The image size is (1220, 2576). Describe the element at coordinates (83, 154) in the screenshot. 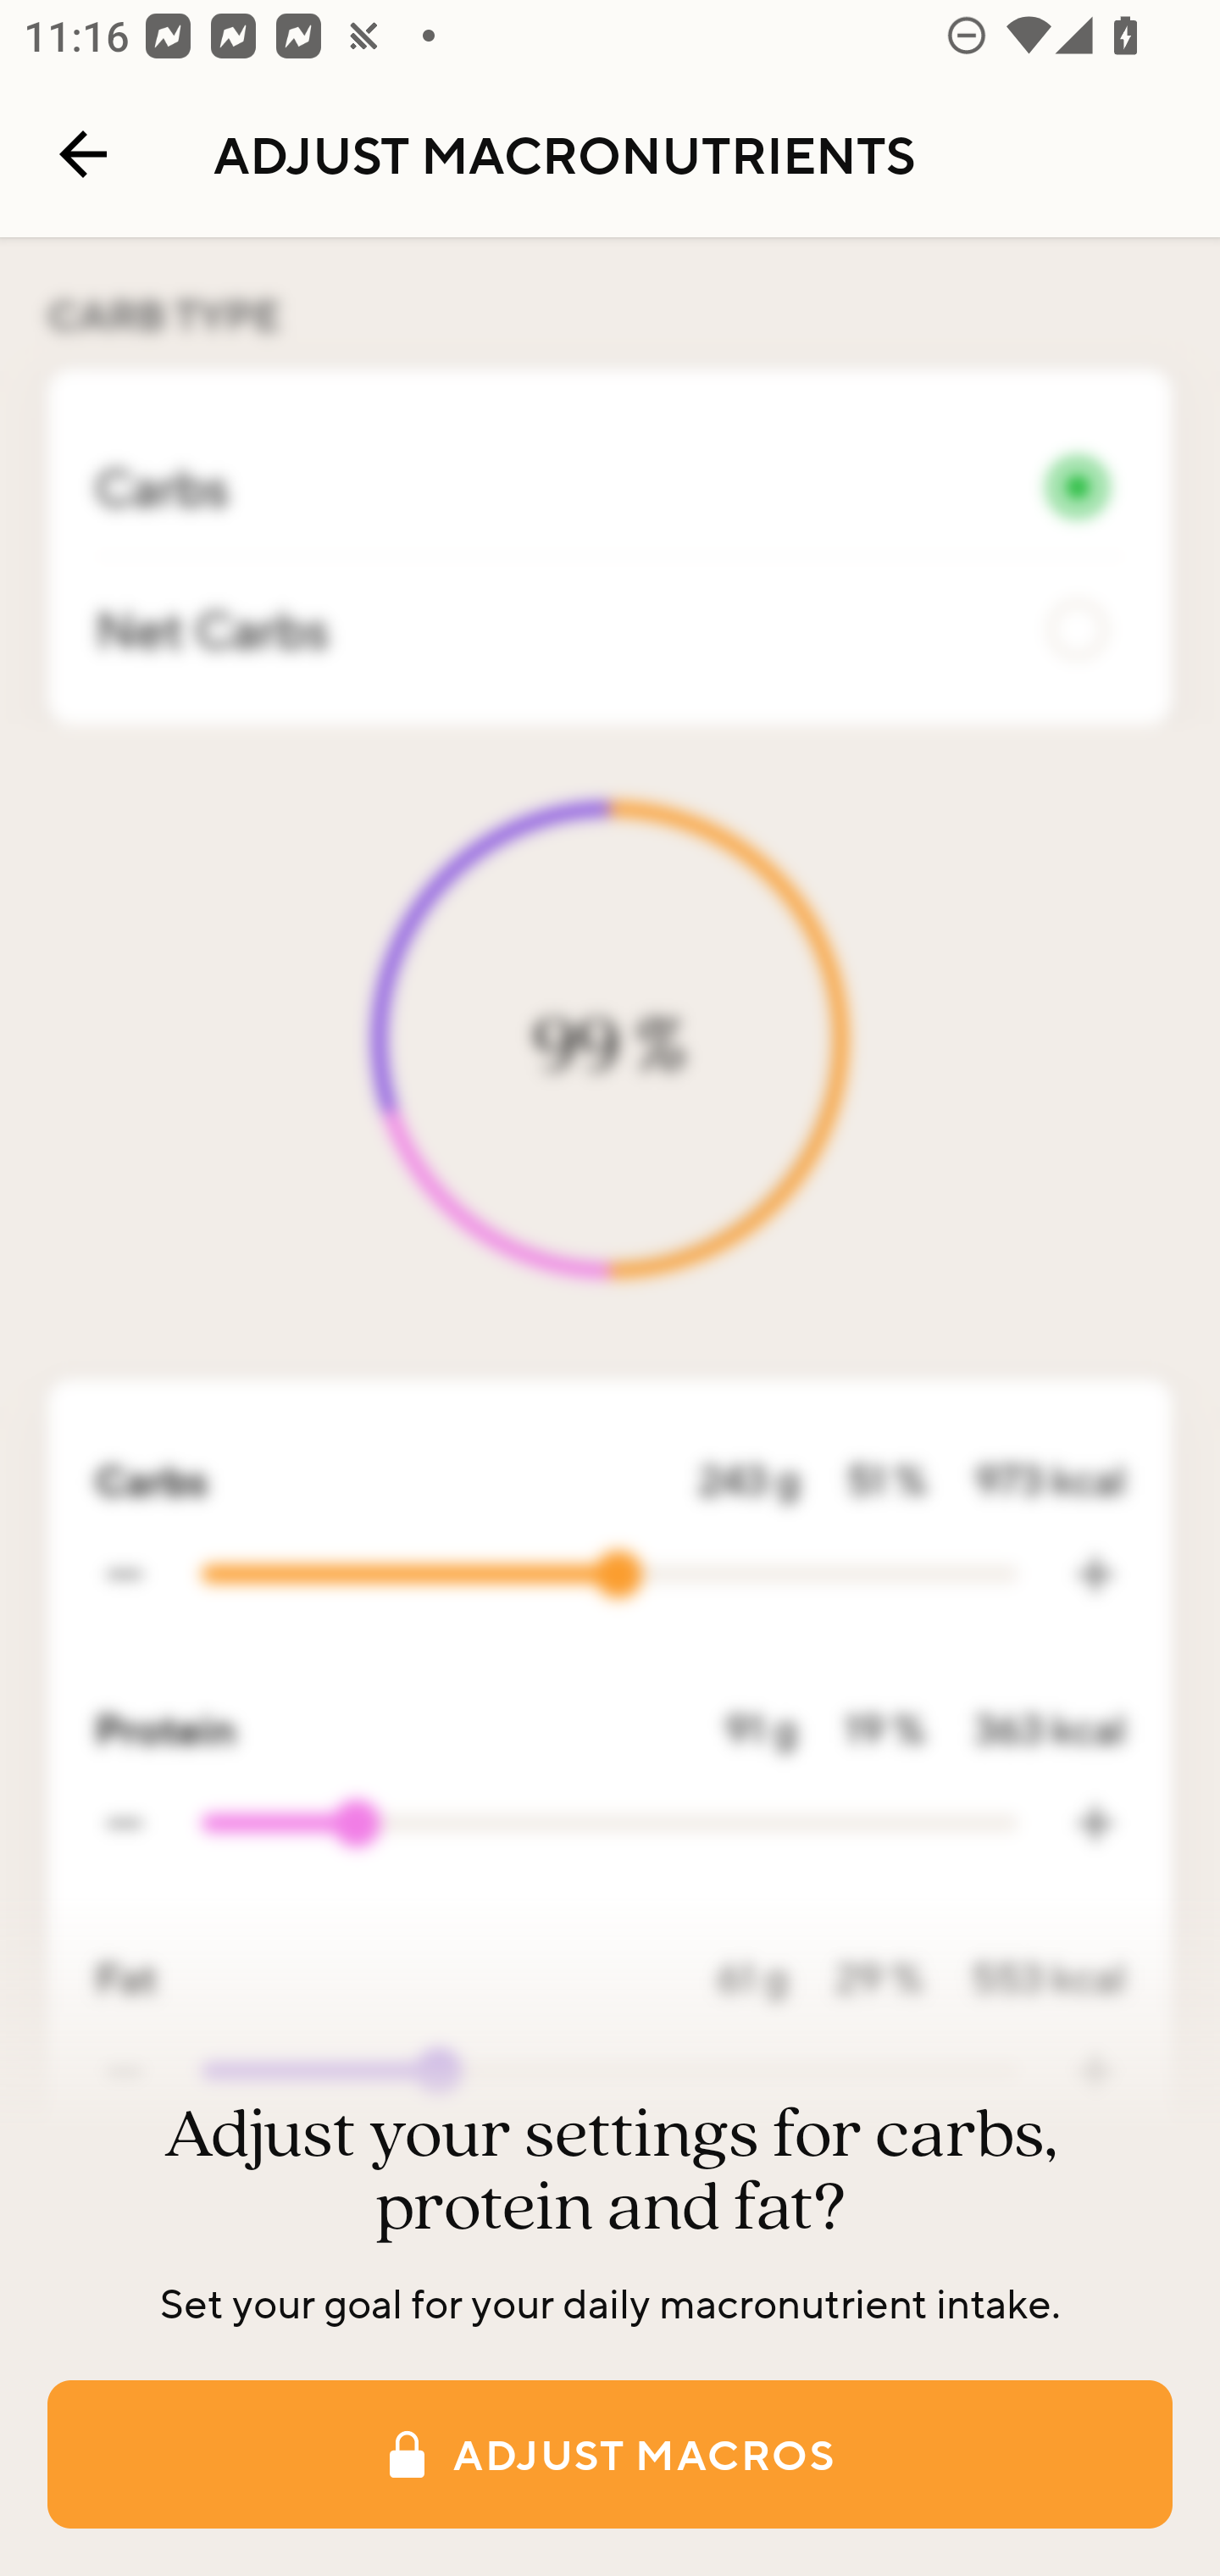

I see `Navigate up` at that location.